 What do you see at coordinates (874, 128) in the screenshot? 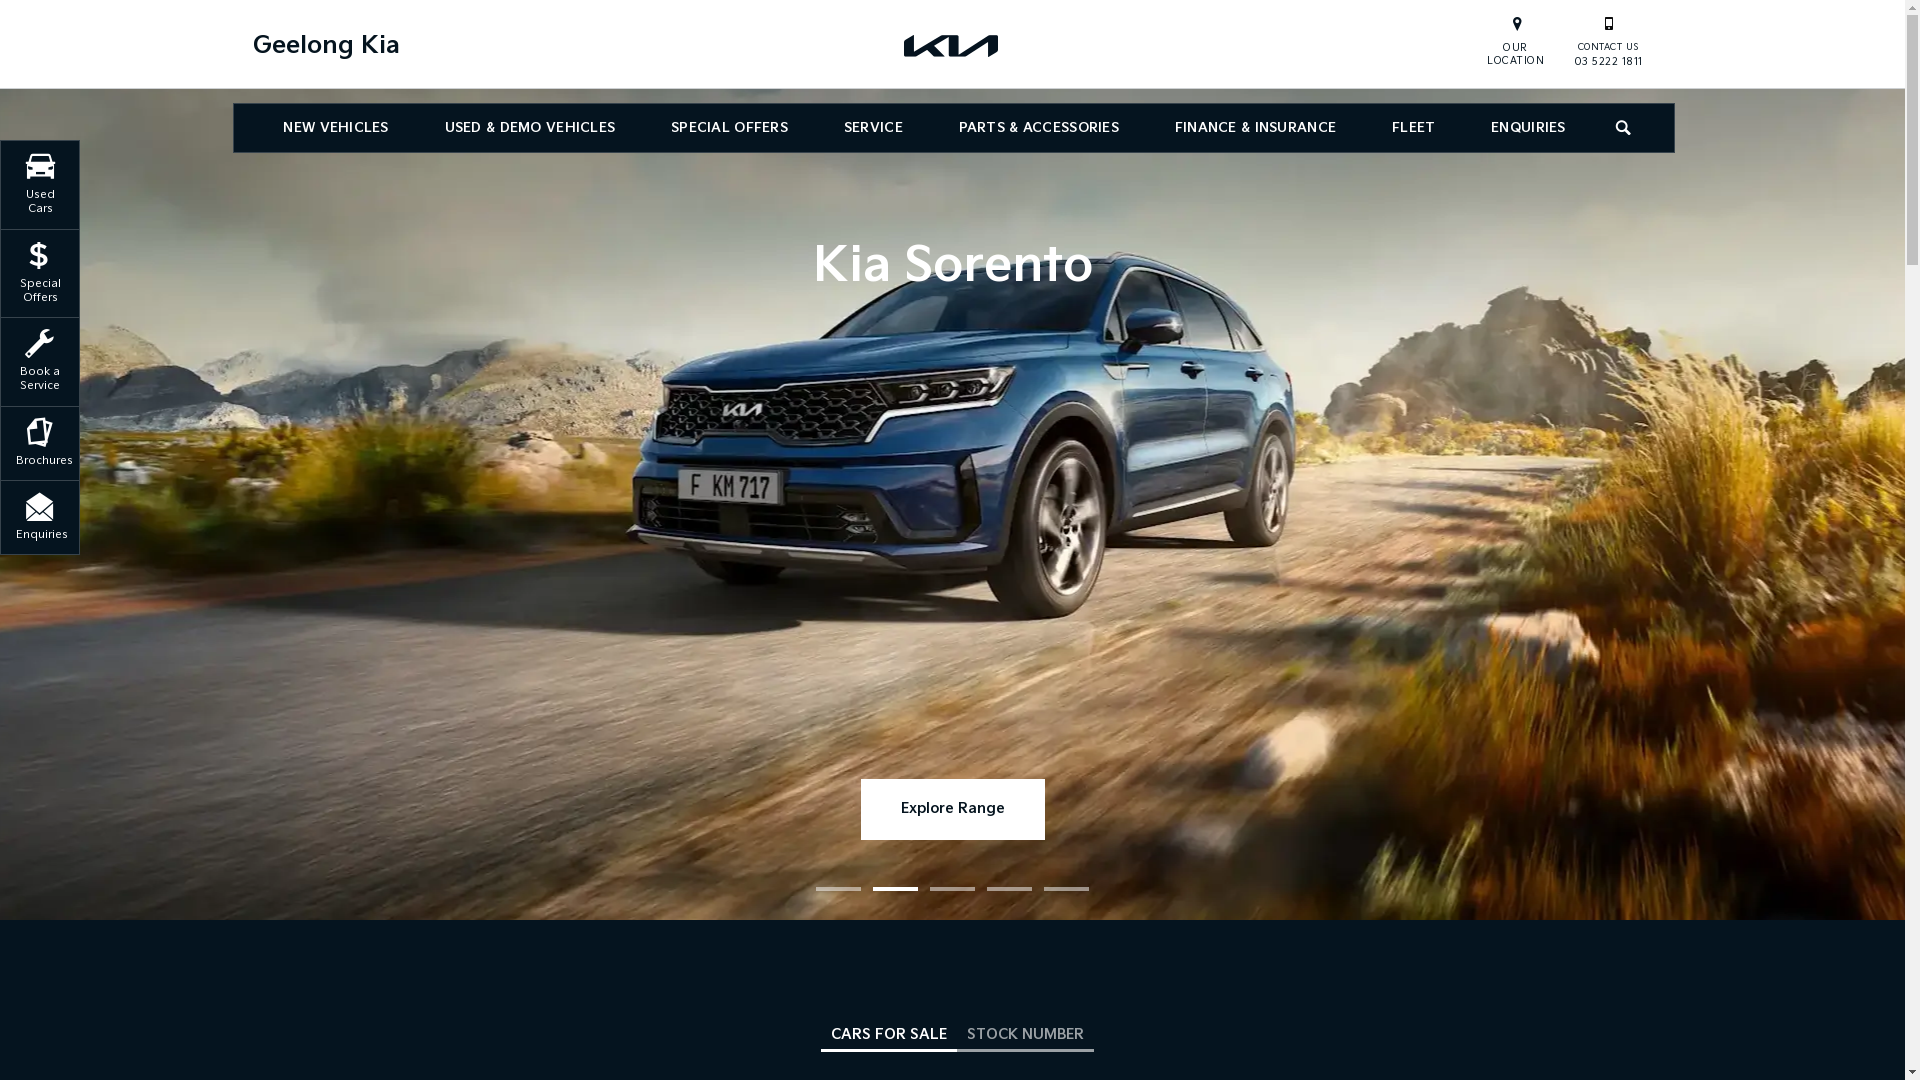
I see `SERVICE` at bounding box center [874, 128].